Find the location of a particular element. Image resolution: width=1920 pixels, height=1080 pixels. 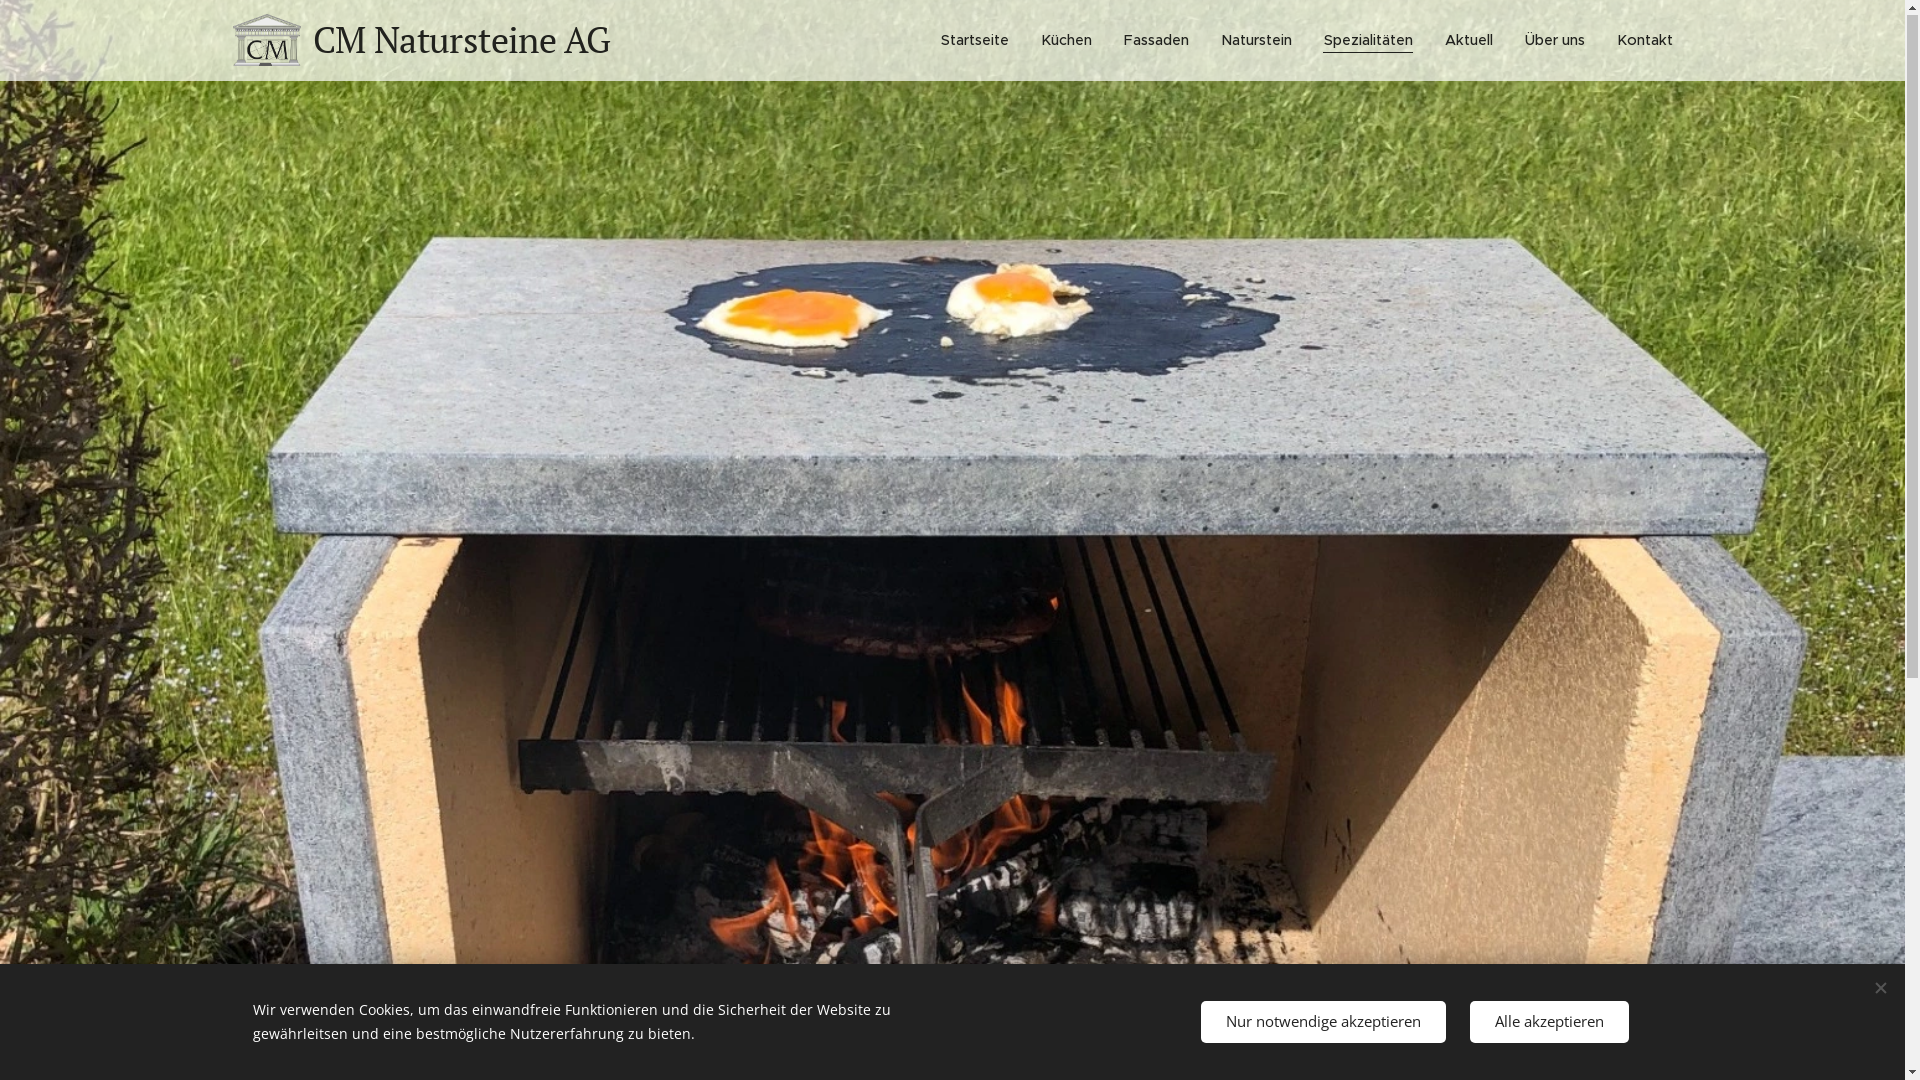

Kontakt is located at coordinates (1636, 41).